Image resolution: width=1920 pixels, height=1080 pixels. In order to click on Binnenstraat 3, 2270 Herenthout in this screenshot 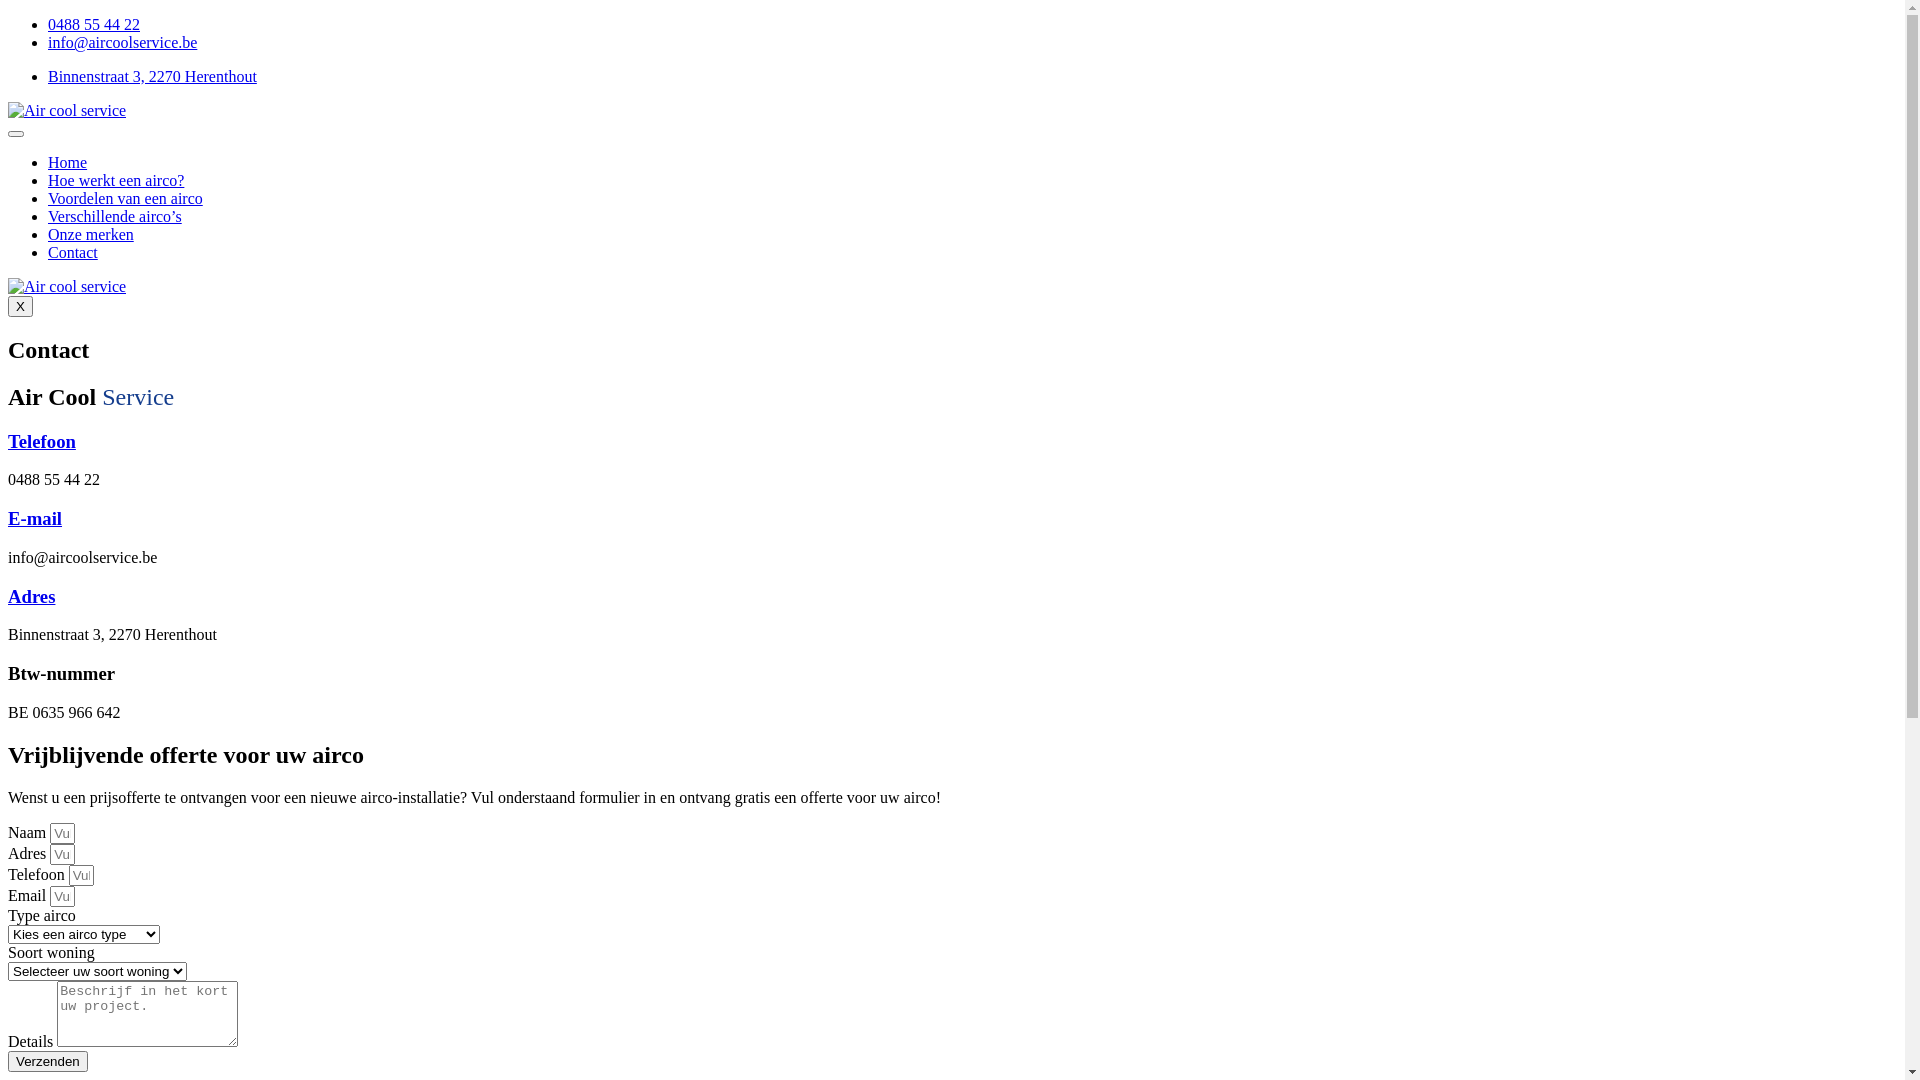, I will do `click(152, 76)`.